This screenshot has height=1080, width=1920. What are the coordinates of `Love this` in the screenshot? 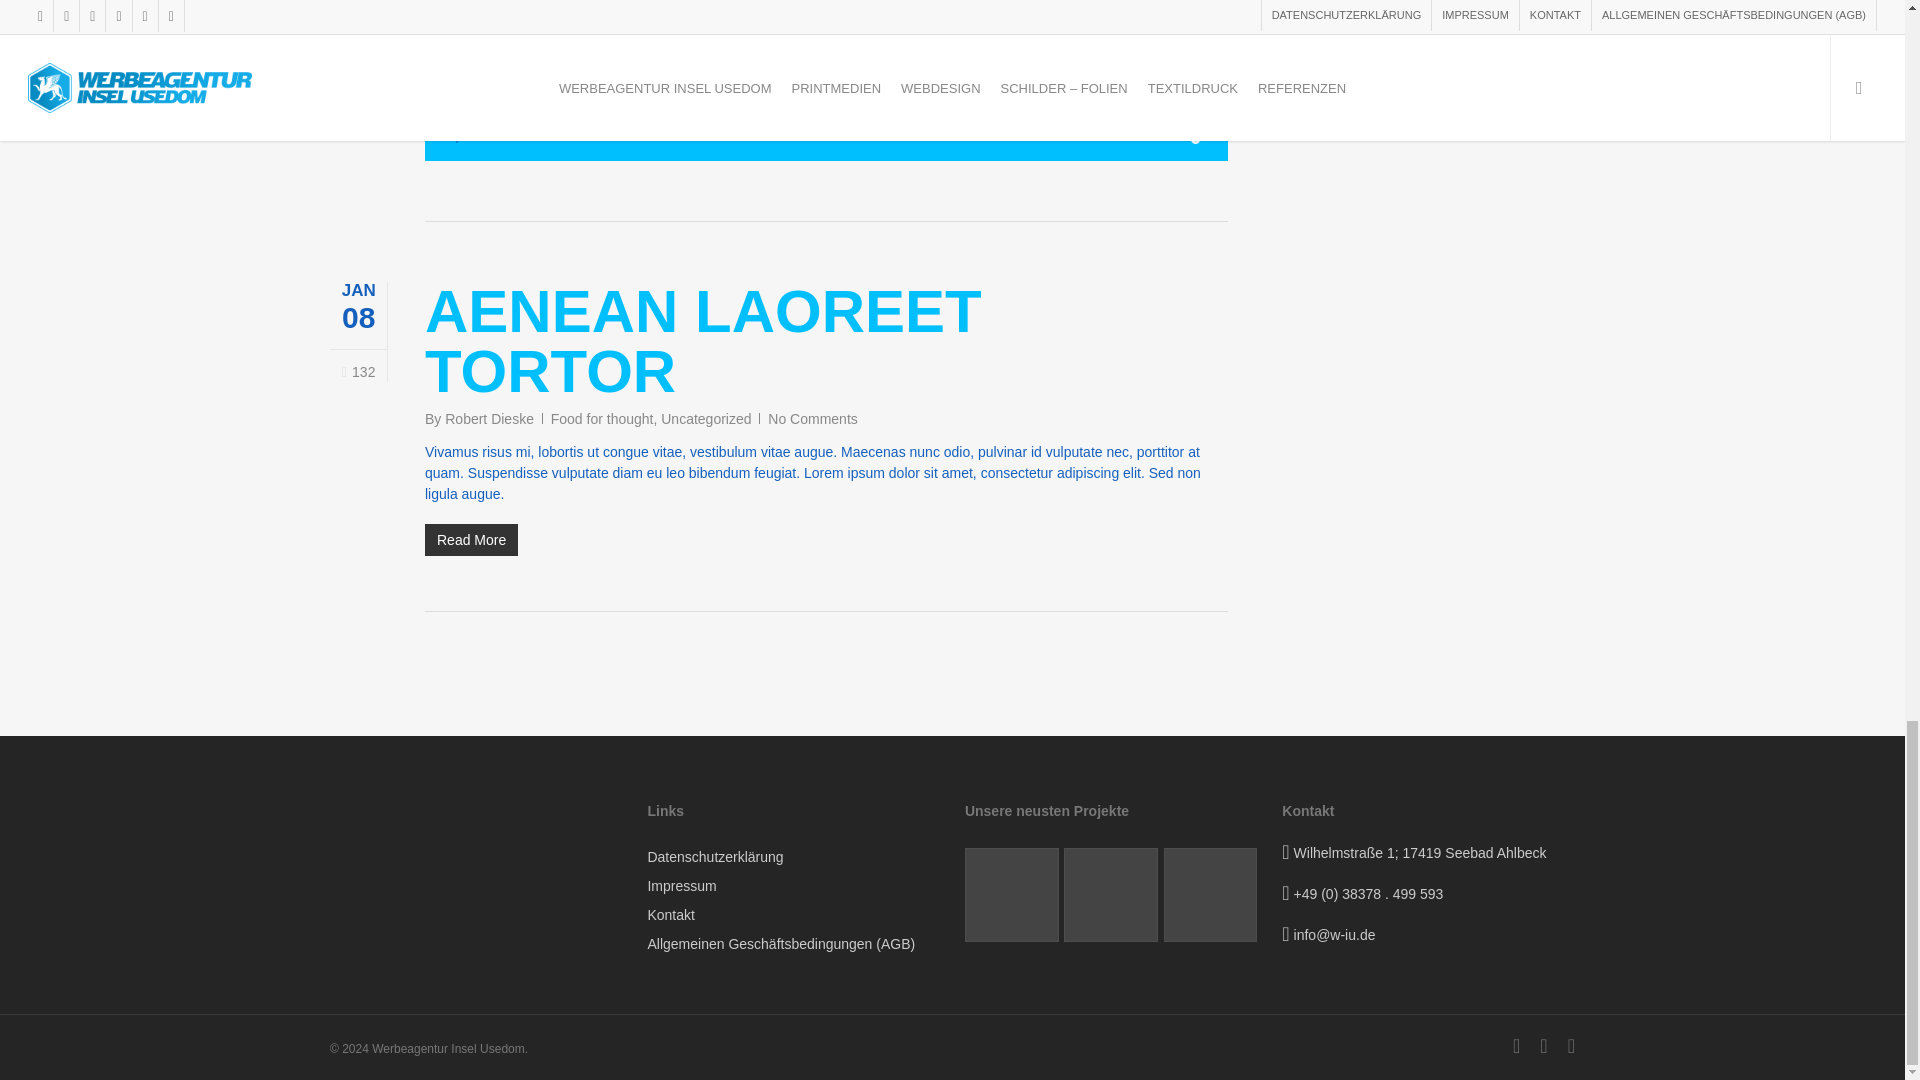 It's located at (358, 372).